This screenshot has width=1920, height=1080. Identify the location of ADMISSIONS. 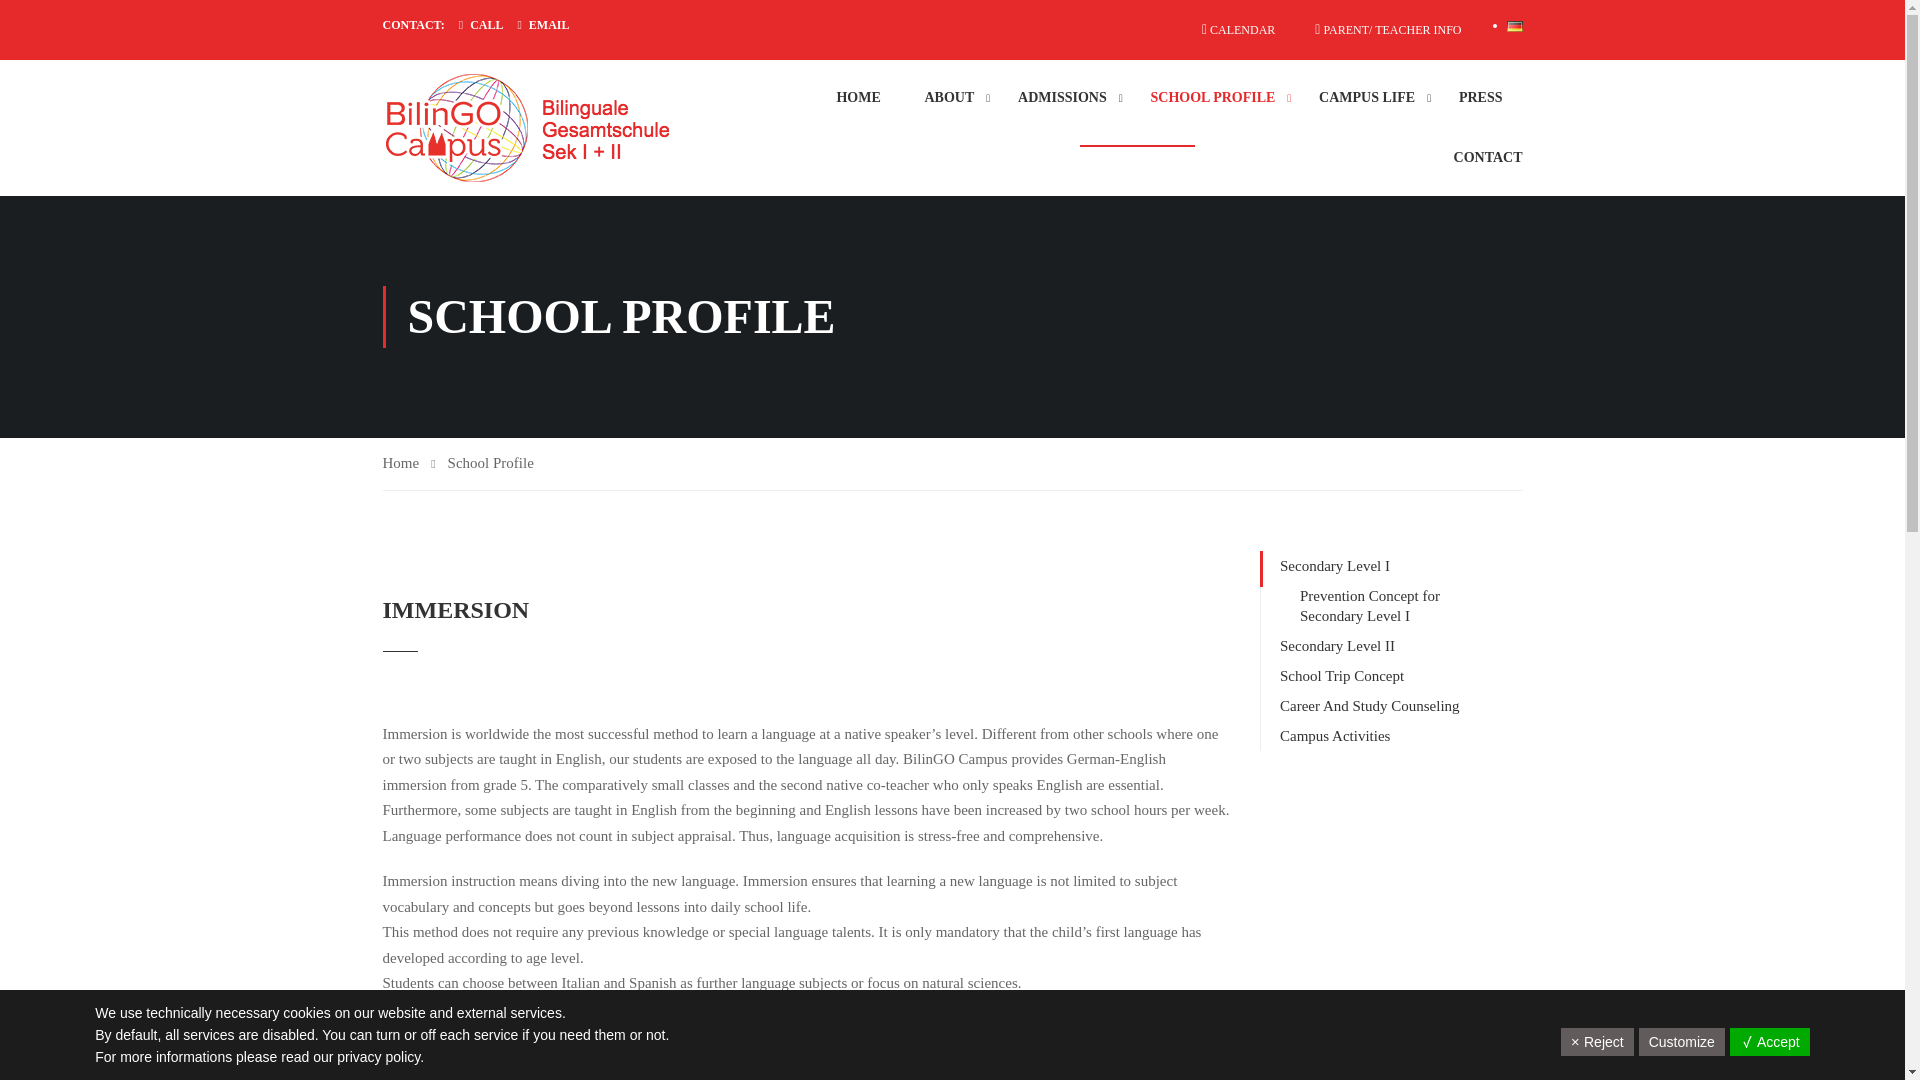
(1062, 98).